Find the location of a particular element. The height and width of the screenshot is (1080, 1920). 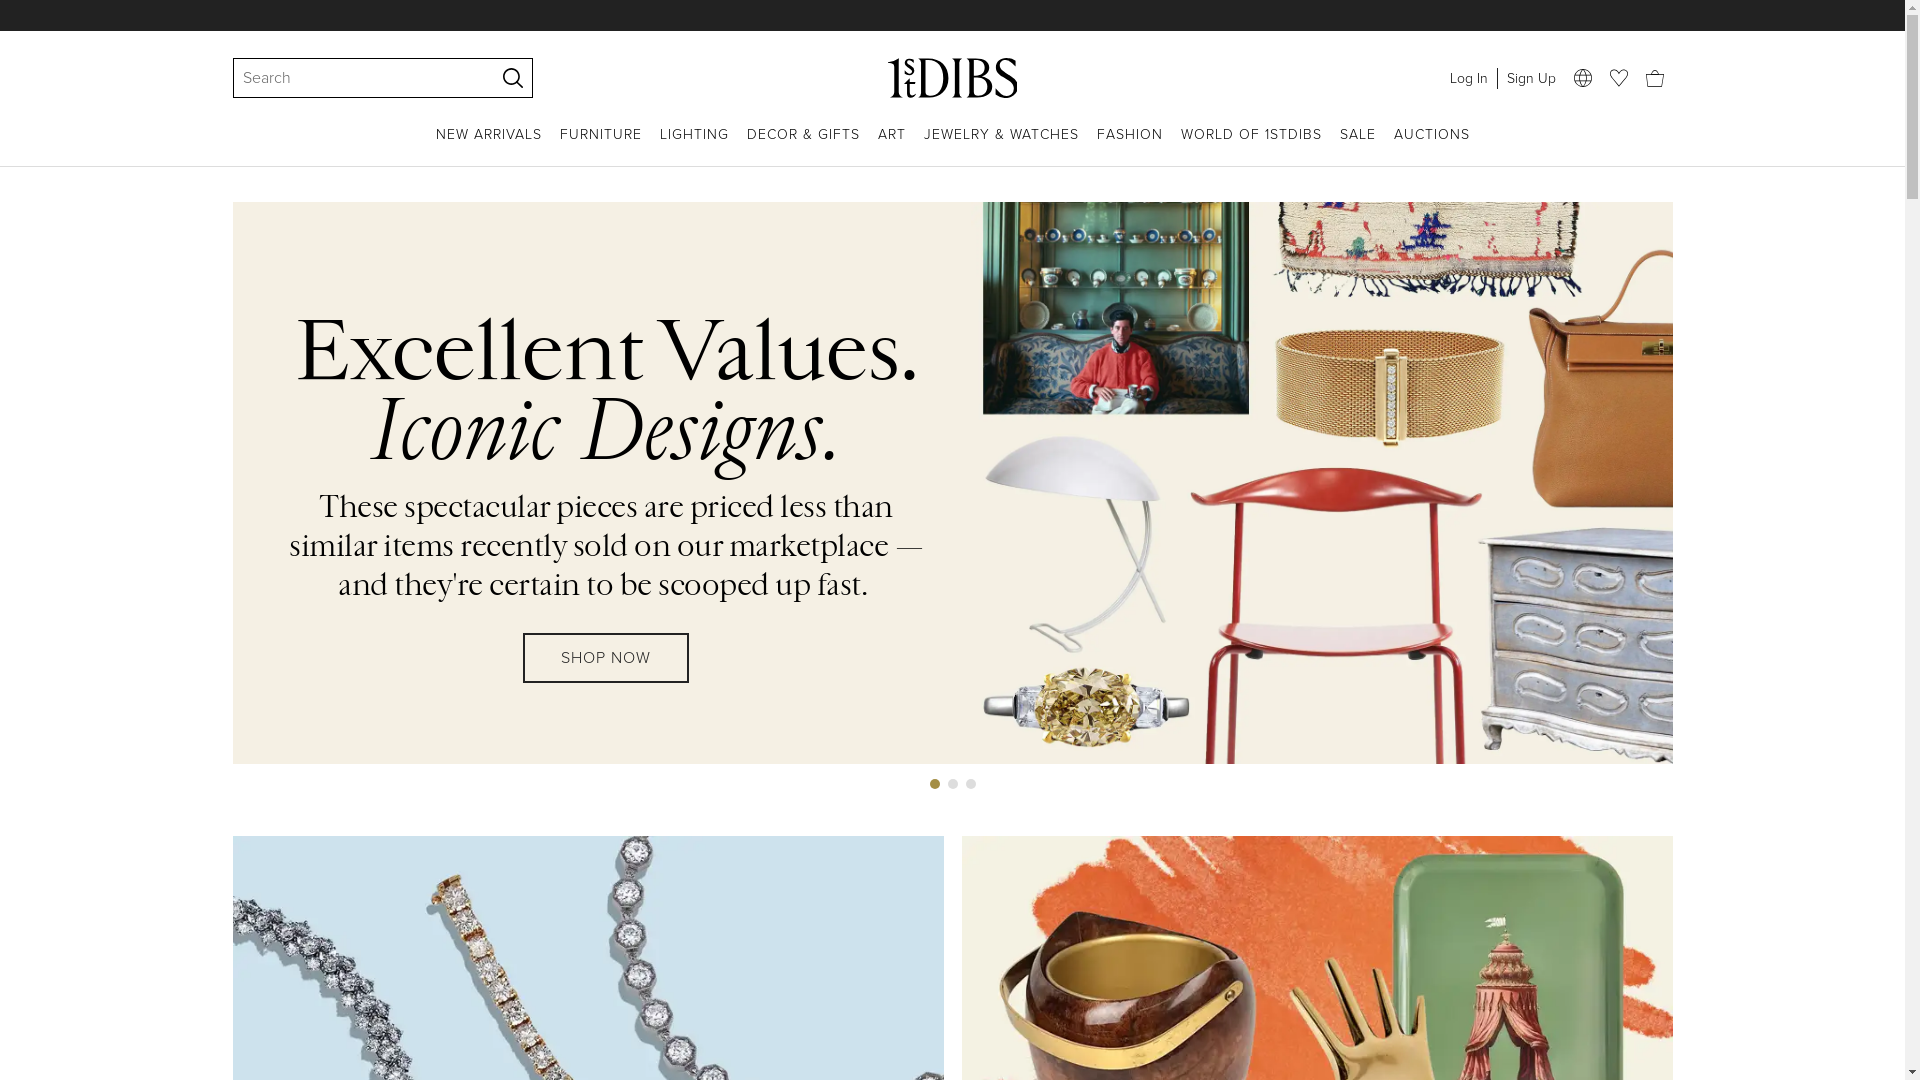

LIGHTING is located at coordinates (694, 146).